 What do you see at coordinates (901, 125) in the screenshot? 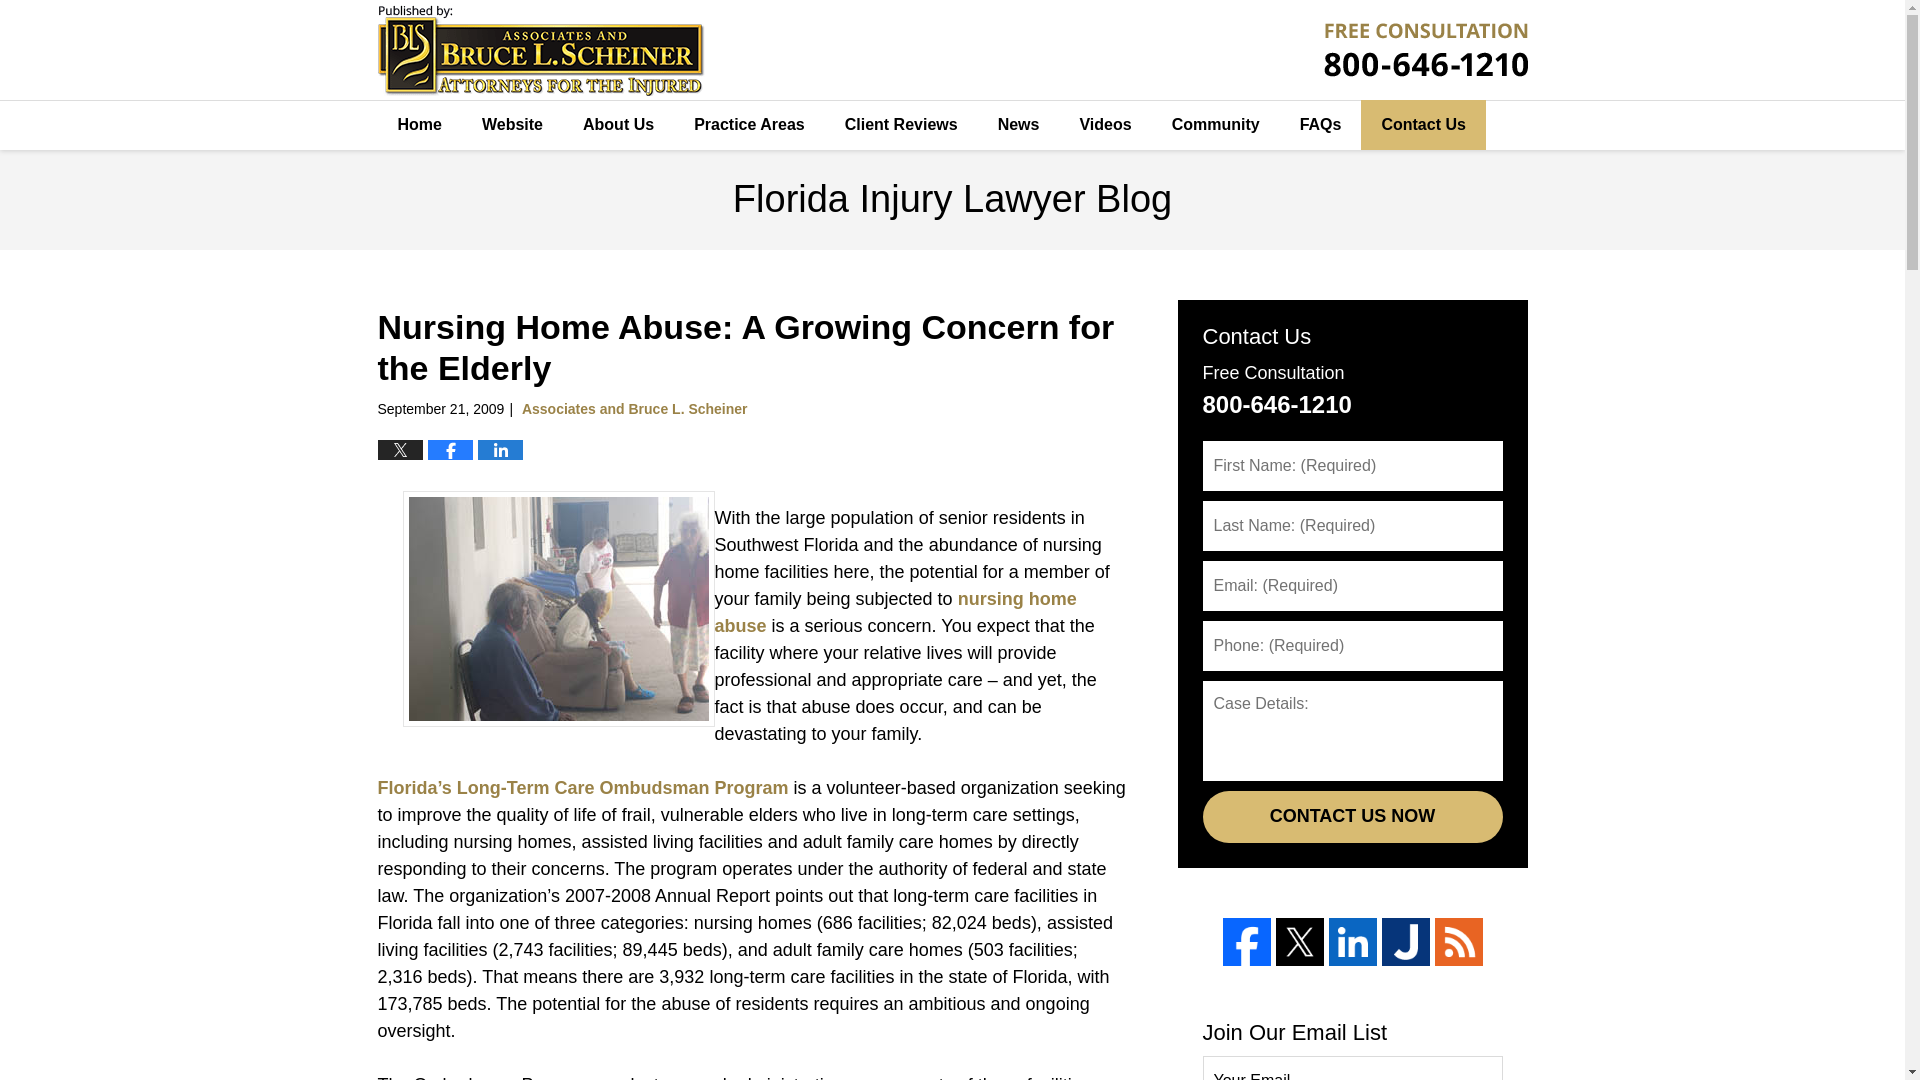
I see `Client Reviews` at bounding box center [901, 125].